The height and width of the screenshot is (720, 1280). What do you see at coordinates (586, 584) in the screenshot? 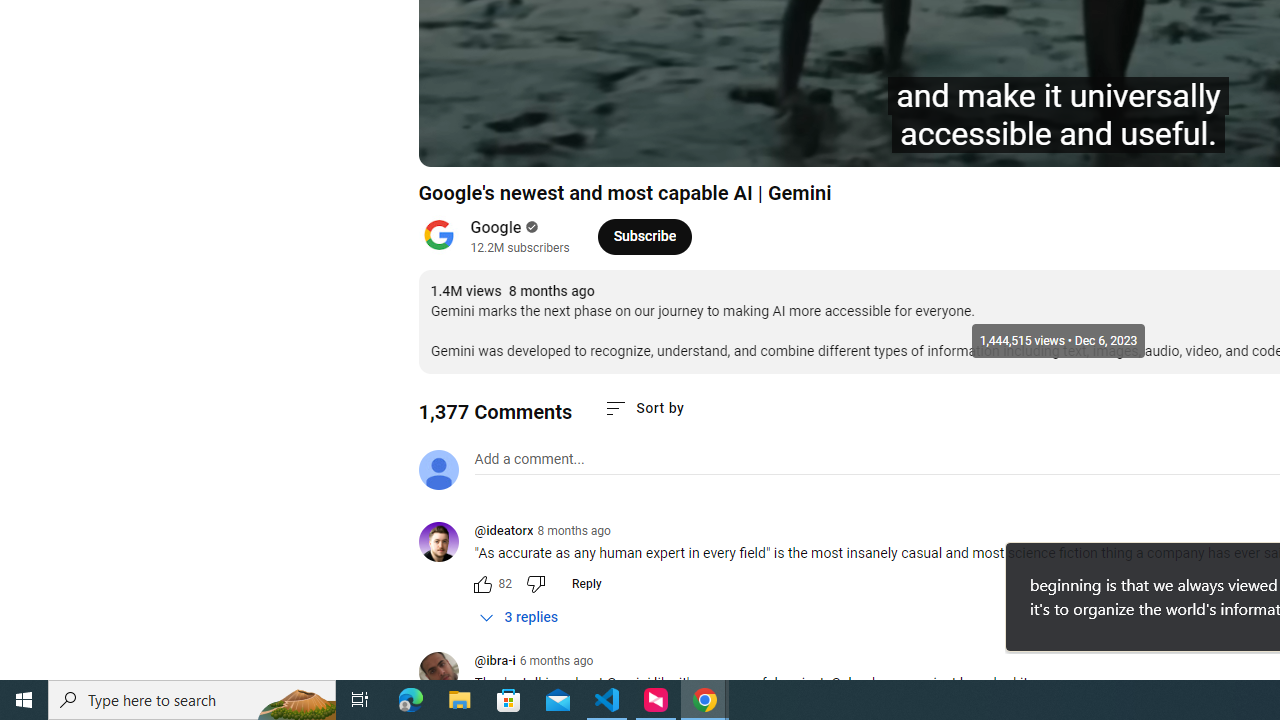
I see `Reply` at bounding box center [586, 584].